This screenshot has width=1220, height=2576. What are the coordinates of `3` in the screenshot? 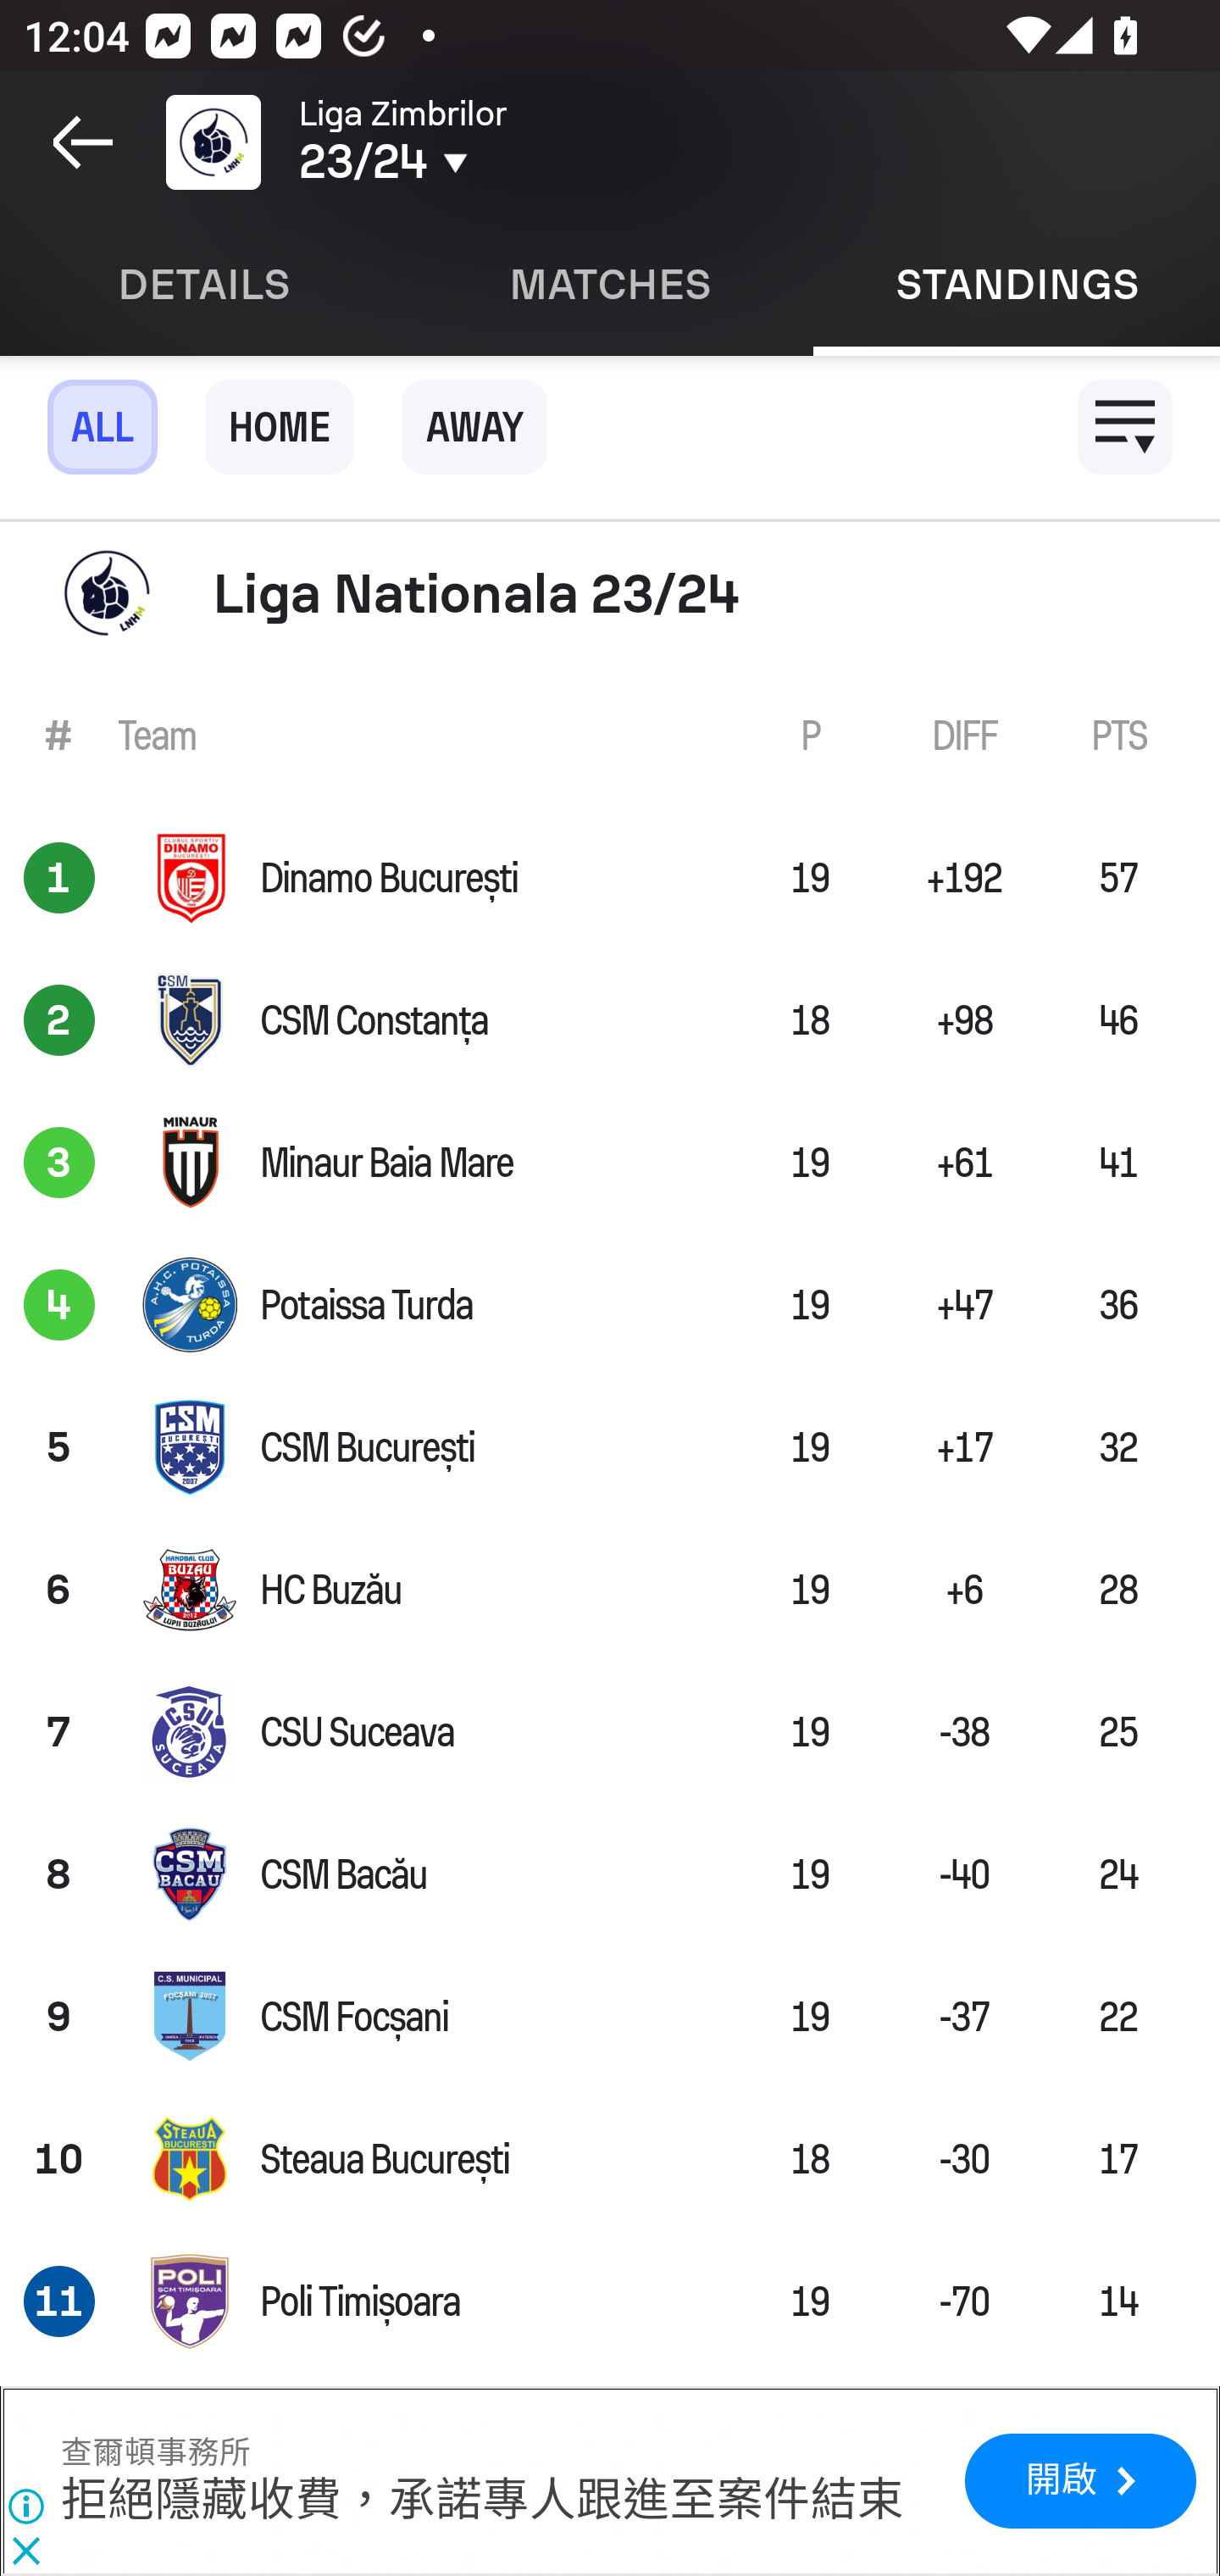 It's located at (59, 1163).